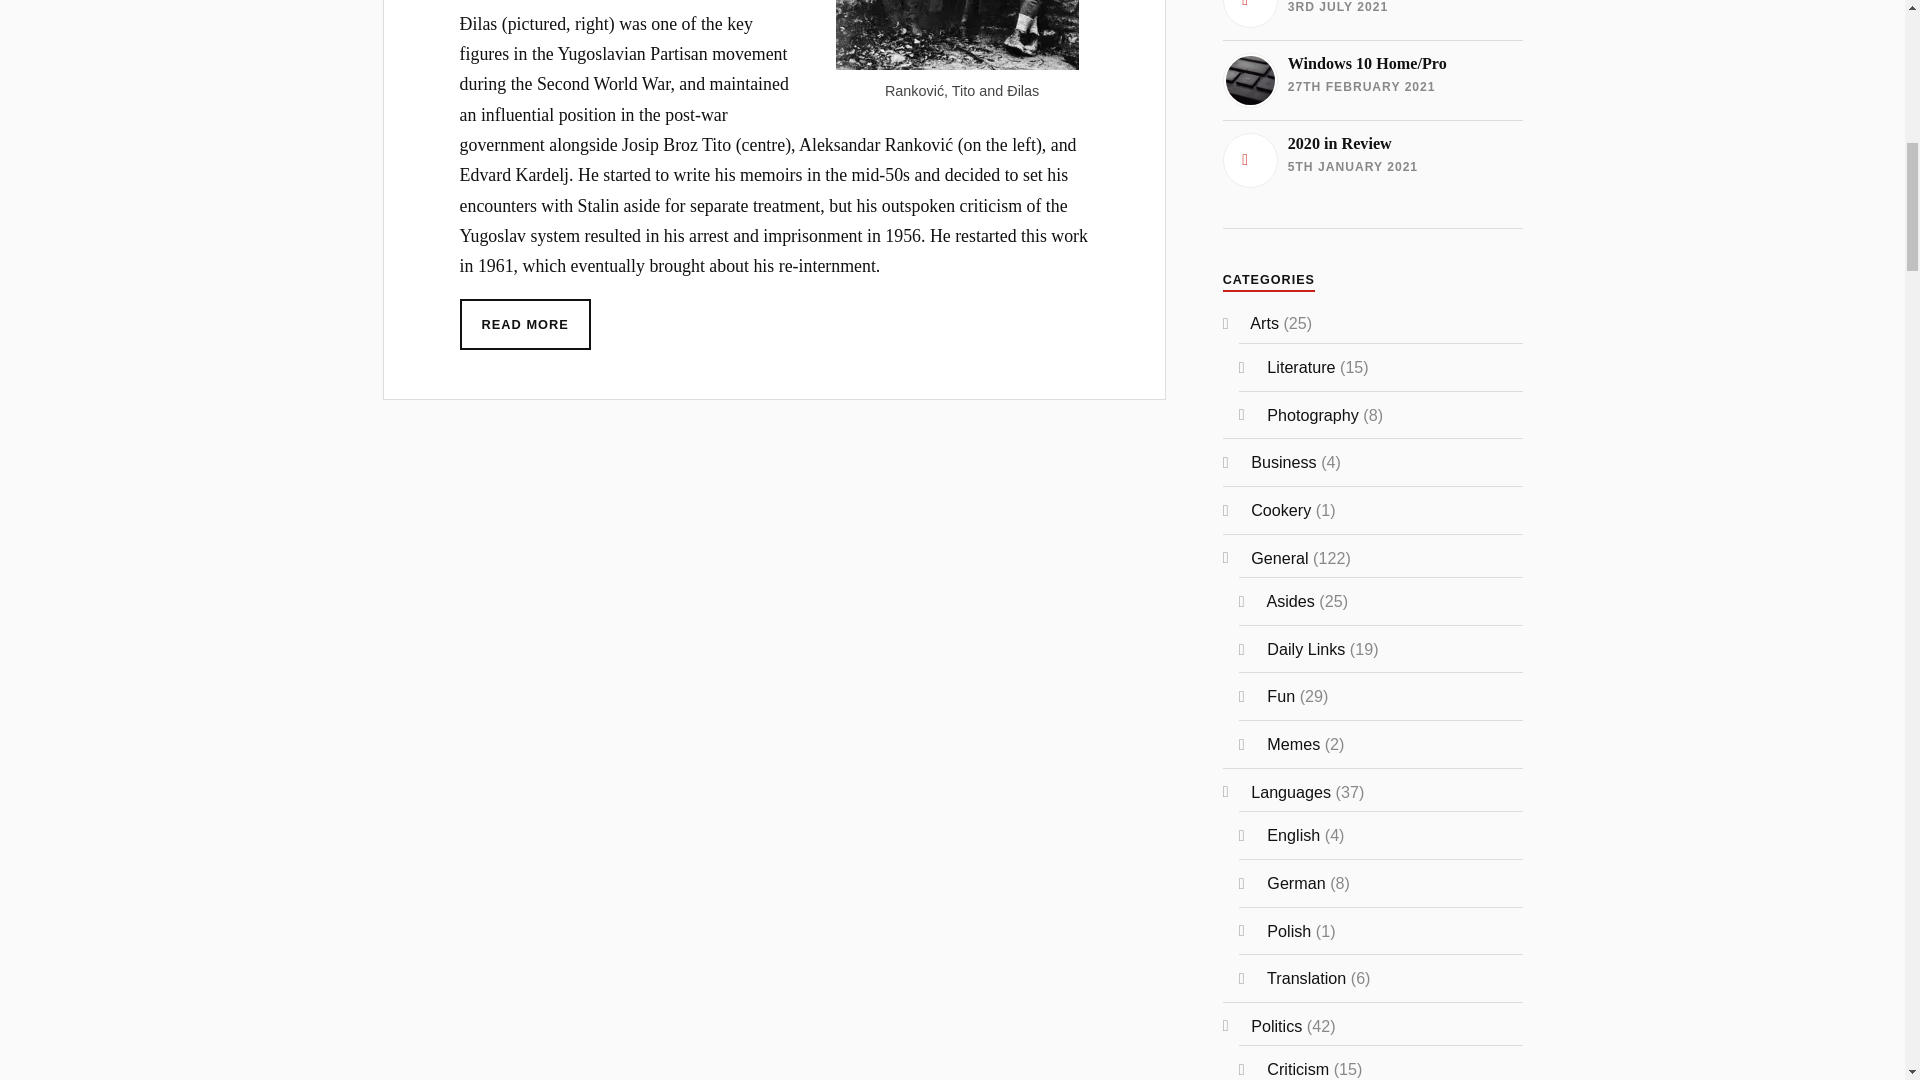 The width and height of the screenshot is (1920, 1080). I want to click on READ MORE, so click(526, 324).